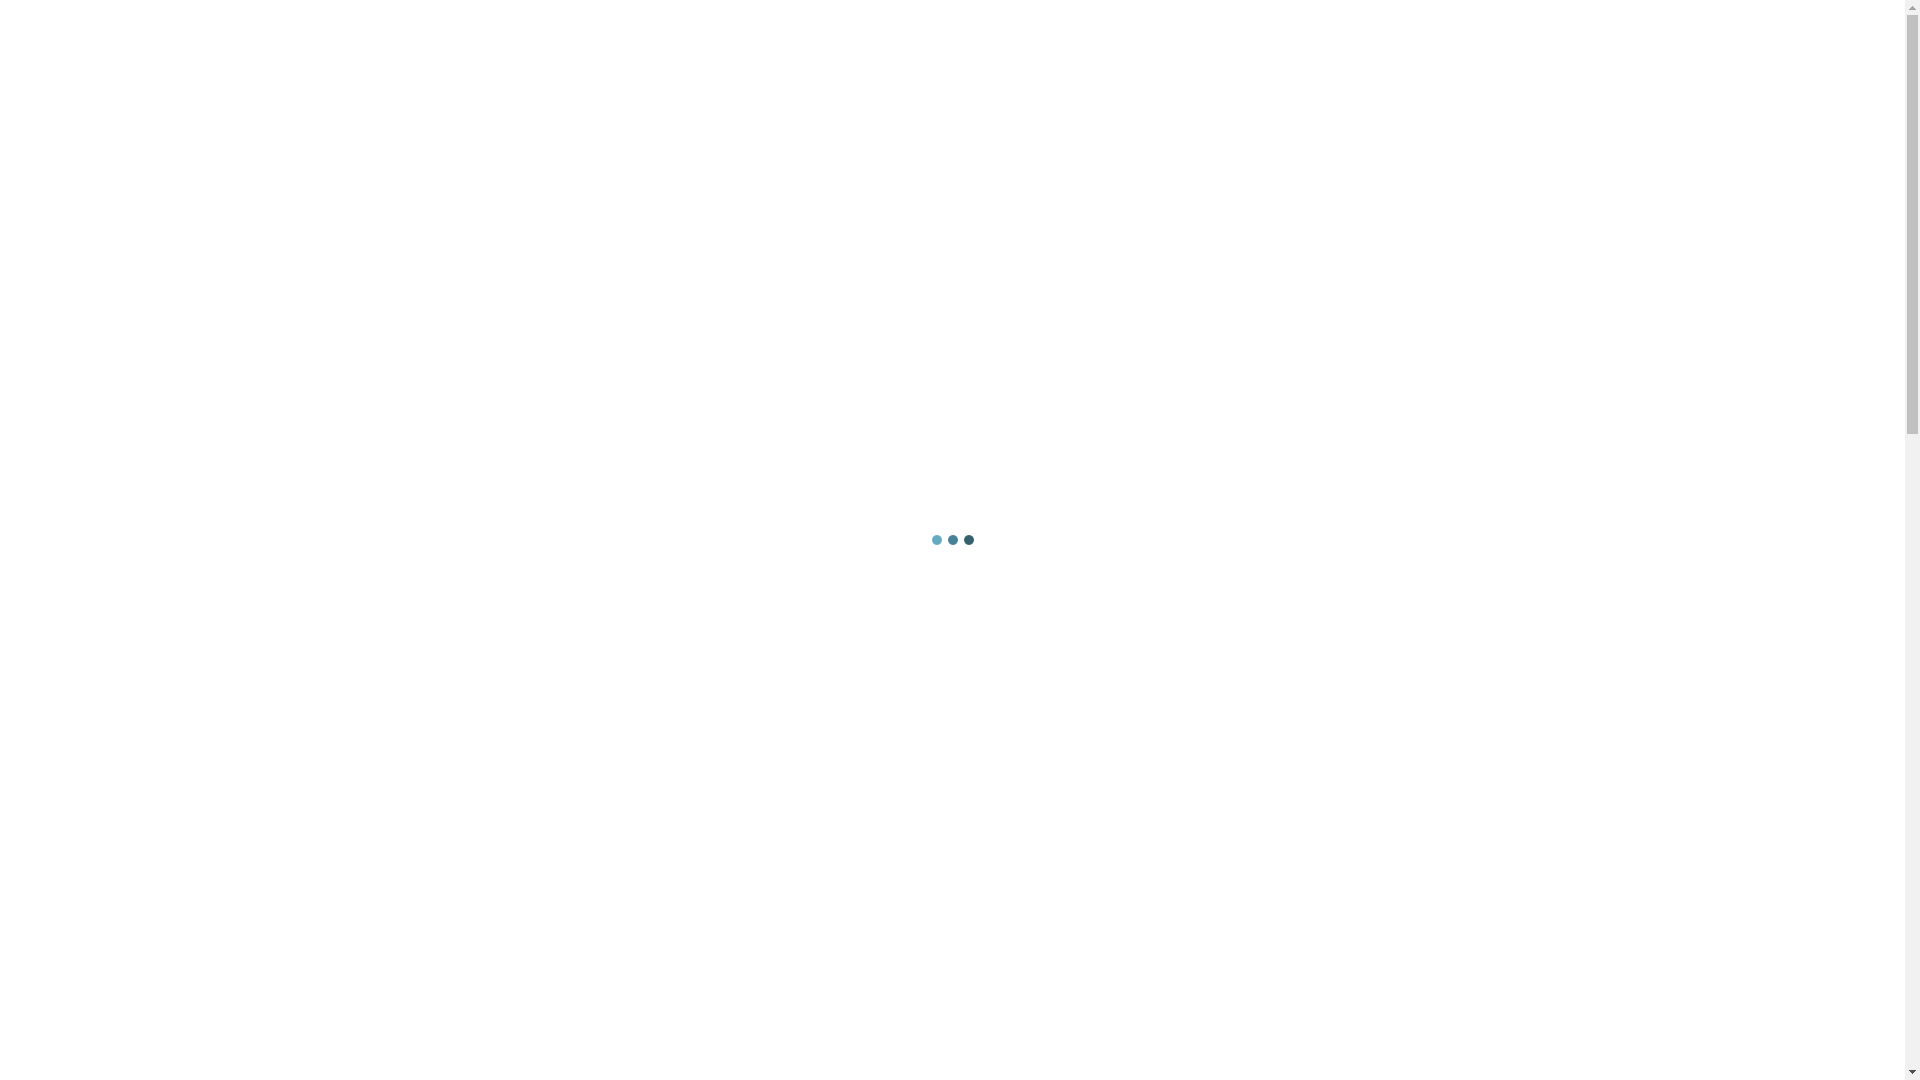 This screenshot has height=1080, width=1920. Describe the element at coordinates (1414, 376) in the screenshot. I see `Sources: Phils get closer Robertson, OF Marsh` at that location.